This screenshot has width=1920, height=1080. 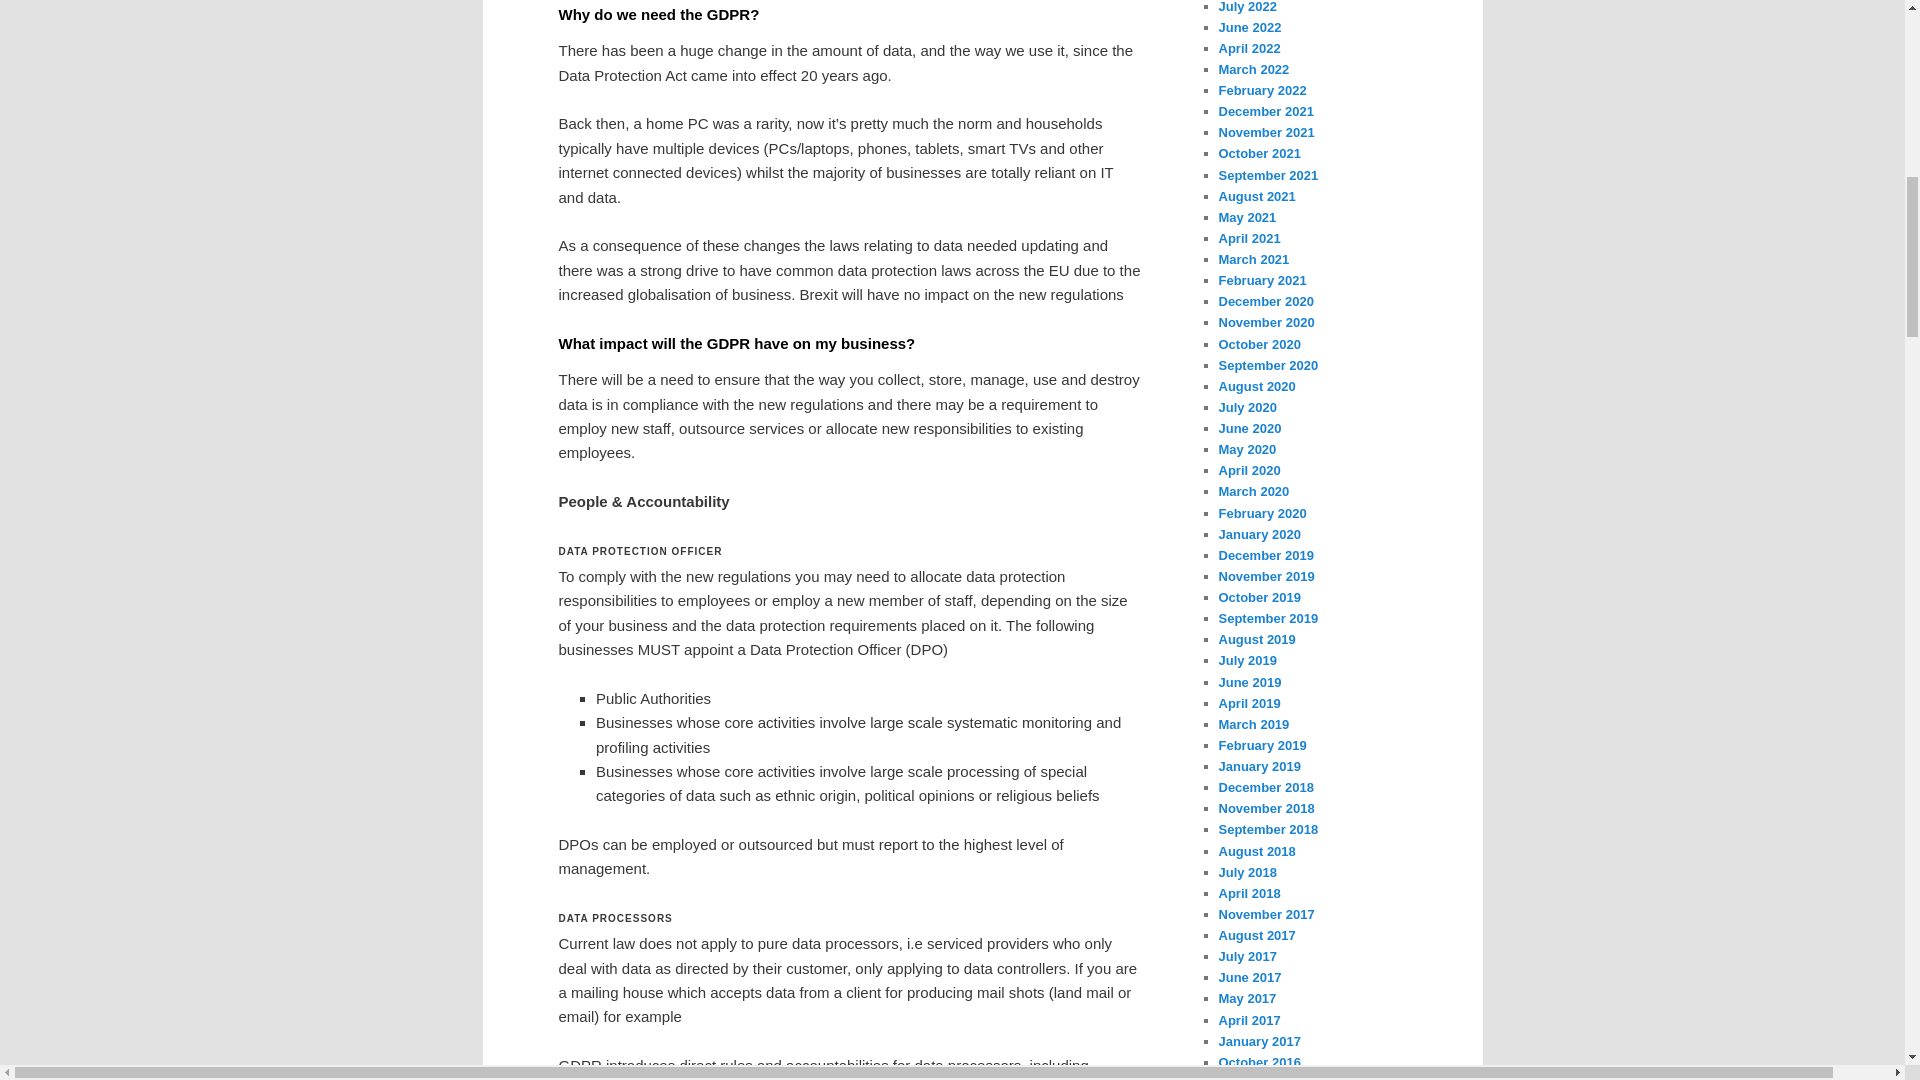 I want to click on April 2022, so click(x=1248, y=48).